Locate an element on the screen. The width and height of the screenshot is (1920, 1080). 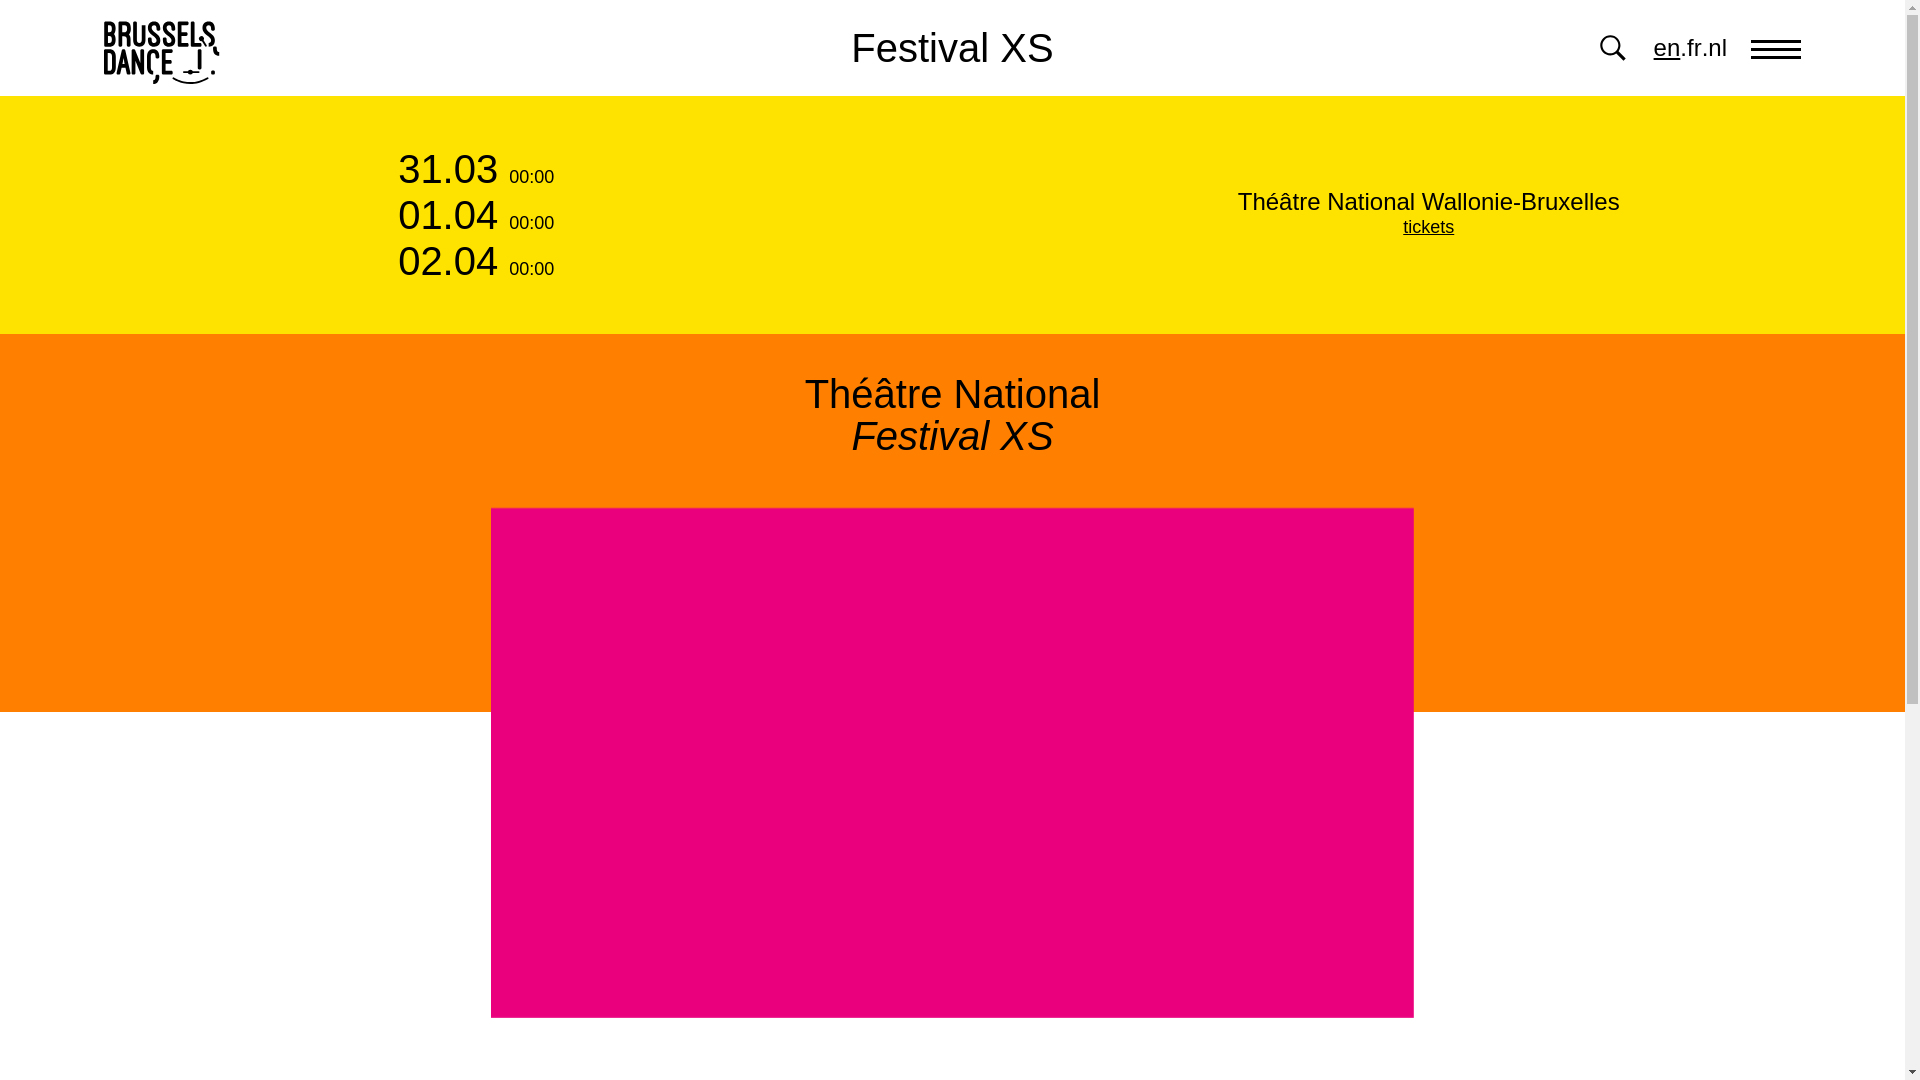
nl is located at coordinates (1717, 47).